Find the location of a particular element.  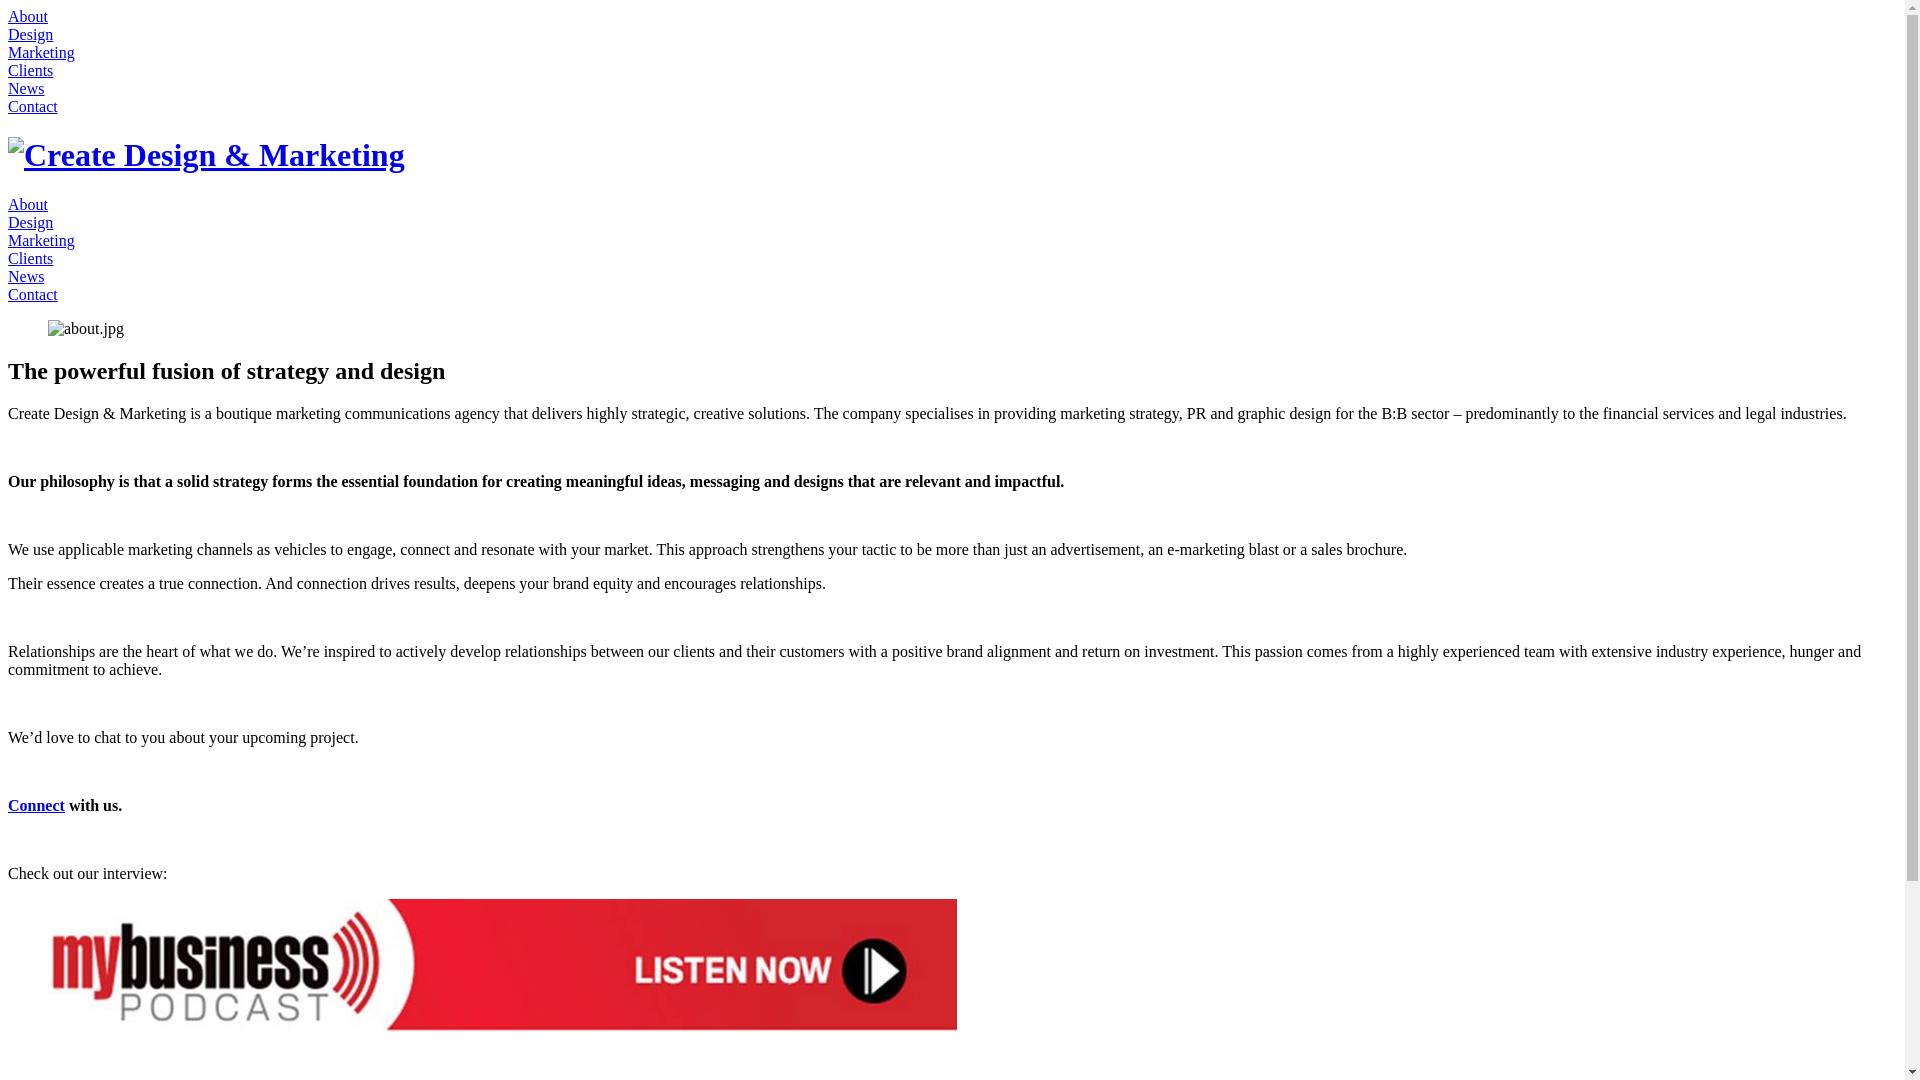

About is located at coordinates (28, 204).